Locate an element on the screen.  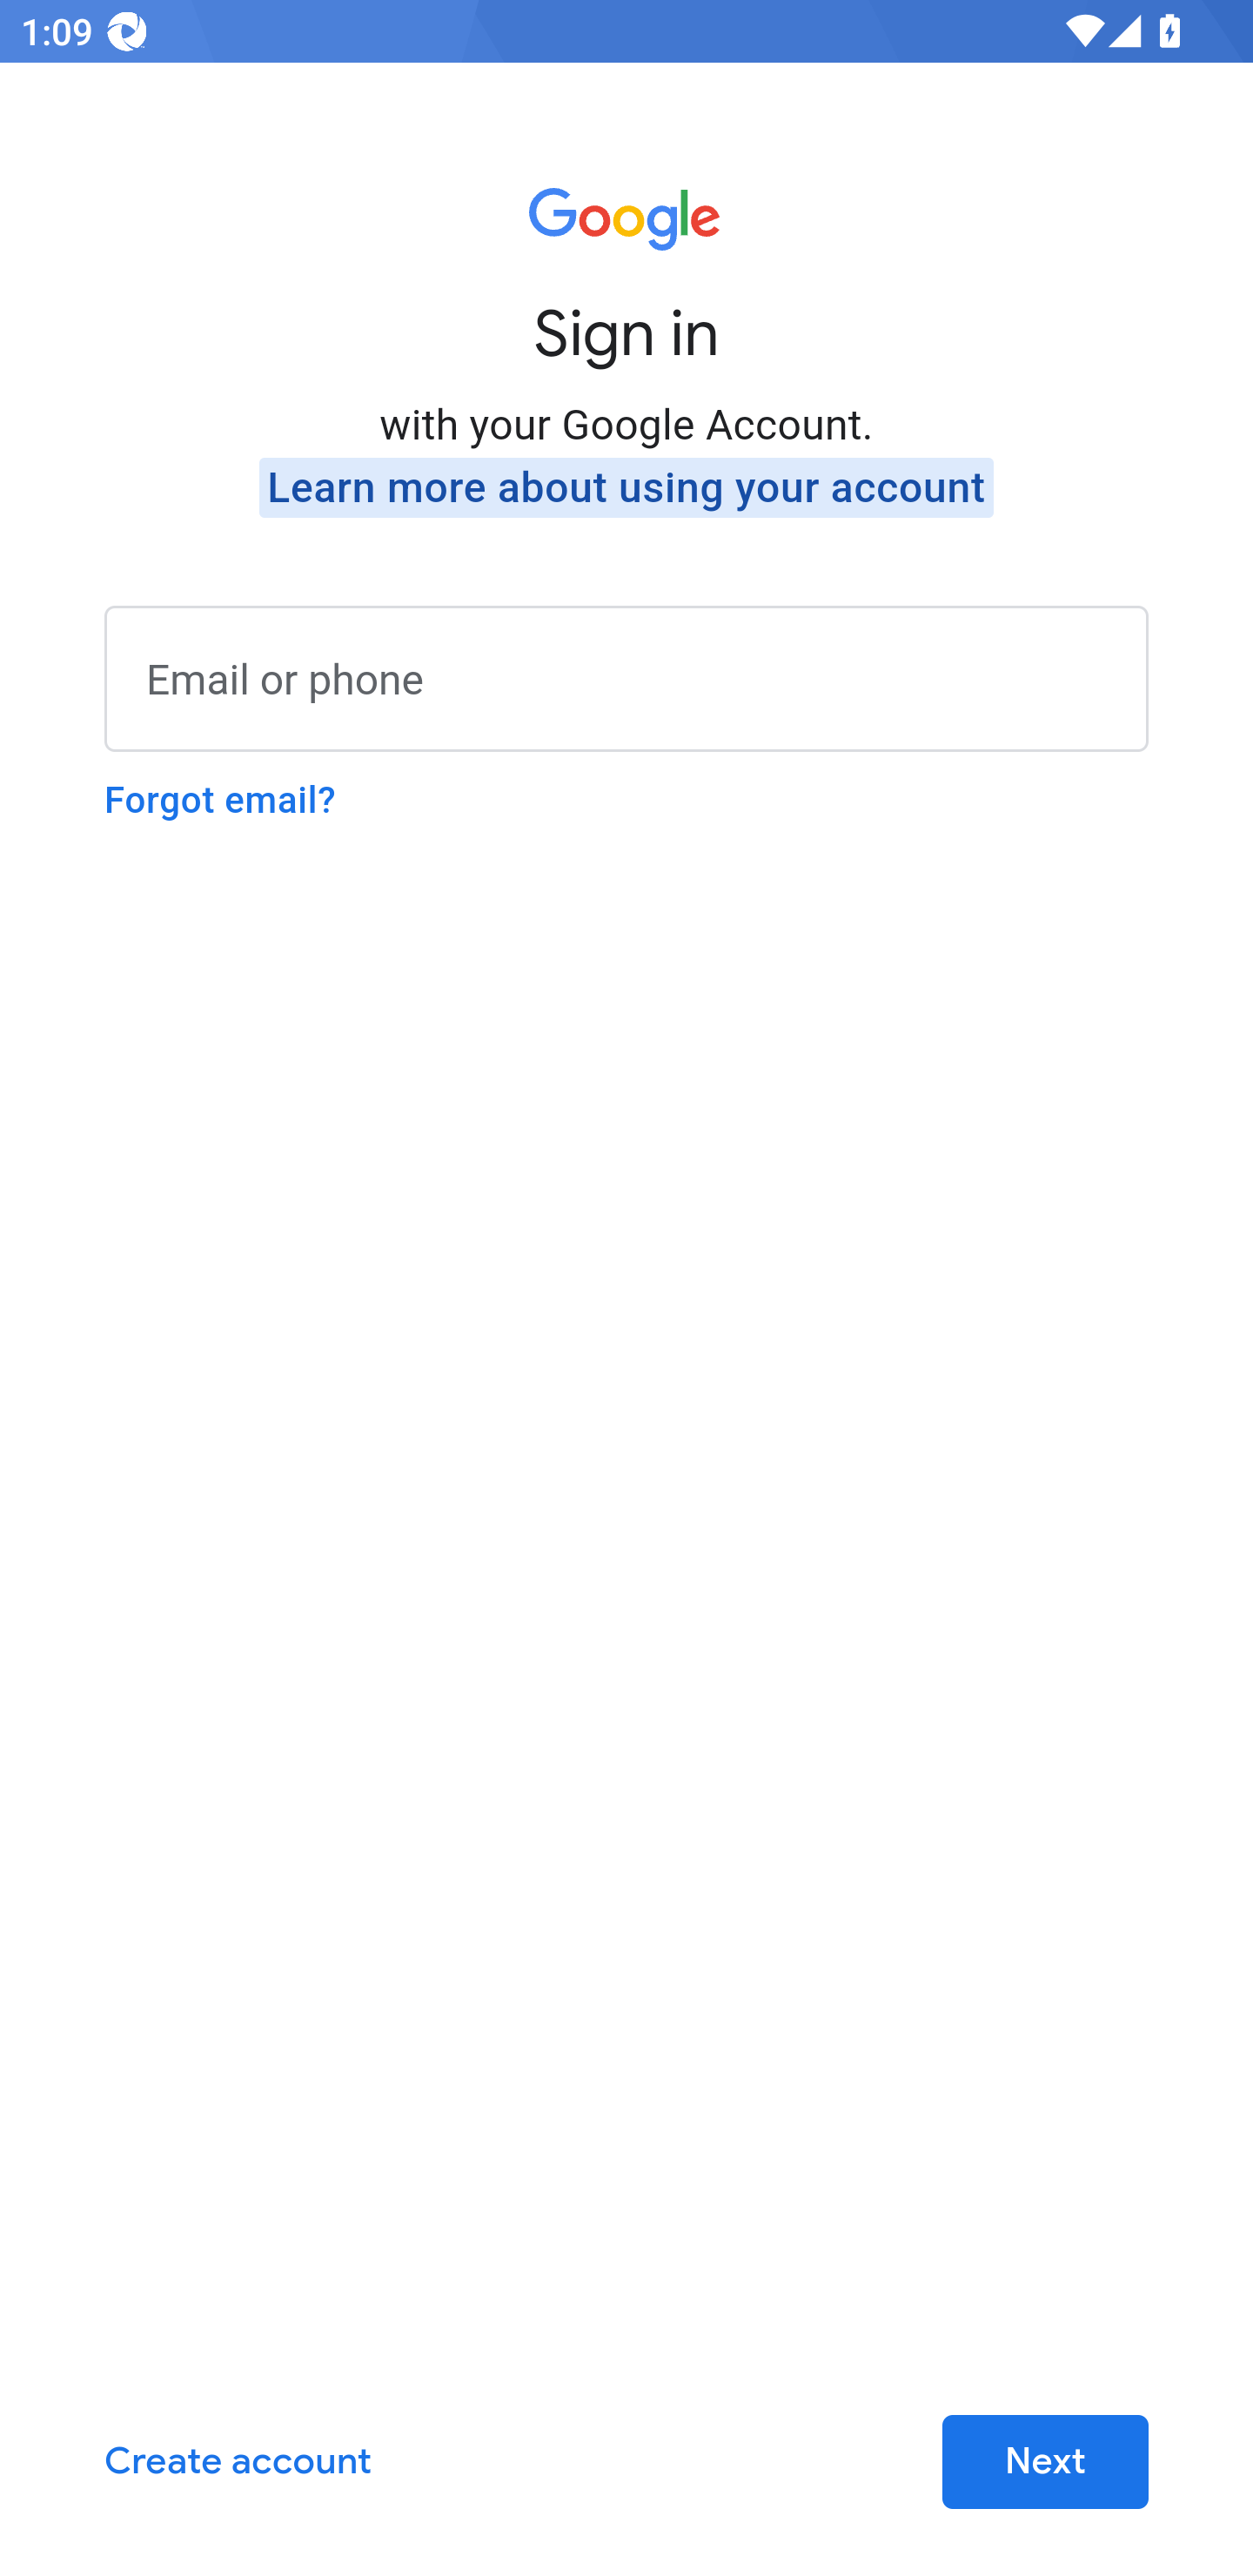
Forgot email? is located at coordinates (220, 800).